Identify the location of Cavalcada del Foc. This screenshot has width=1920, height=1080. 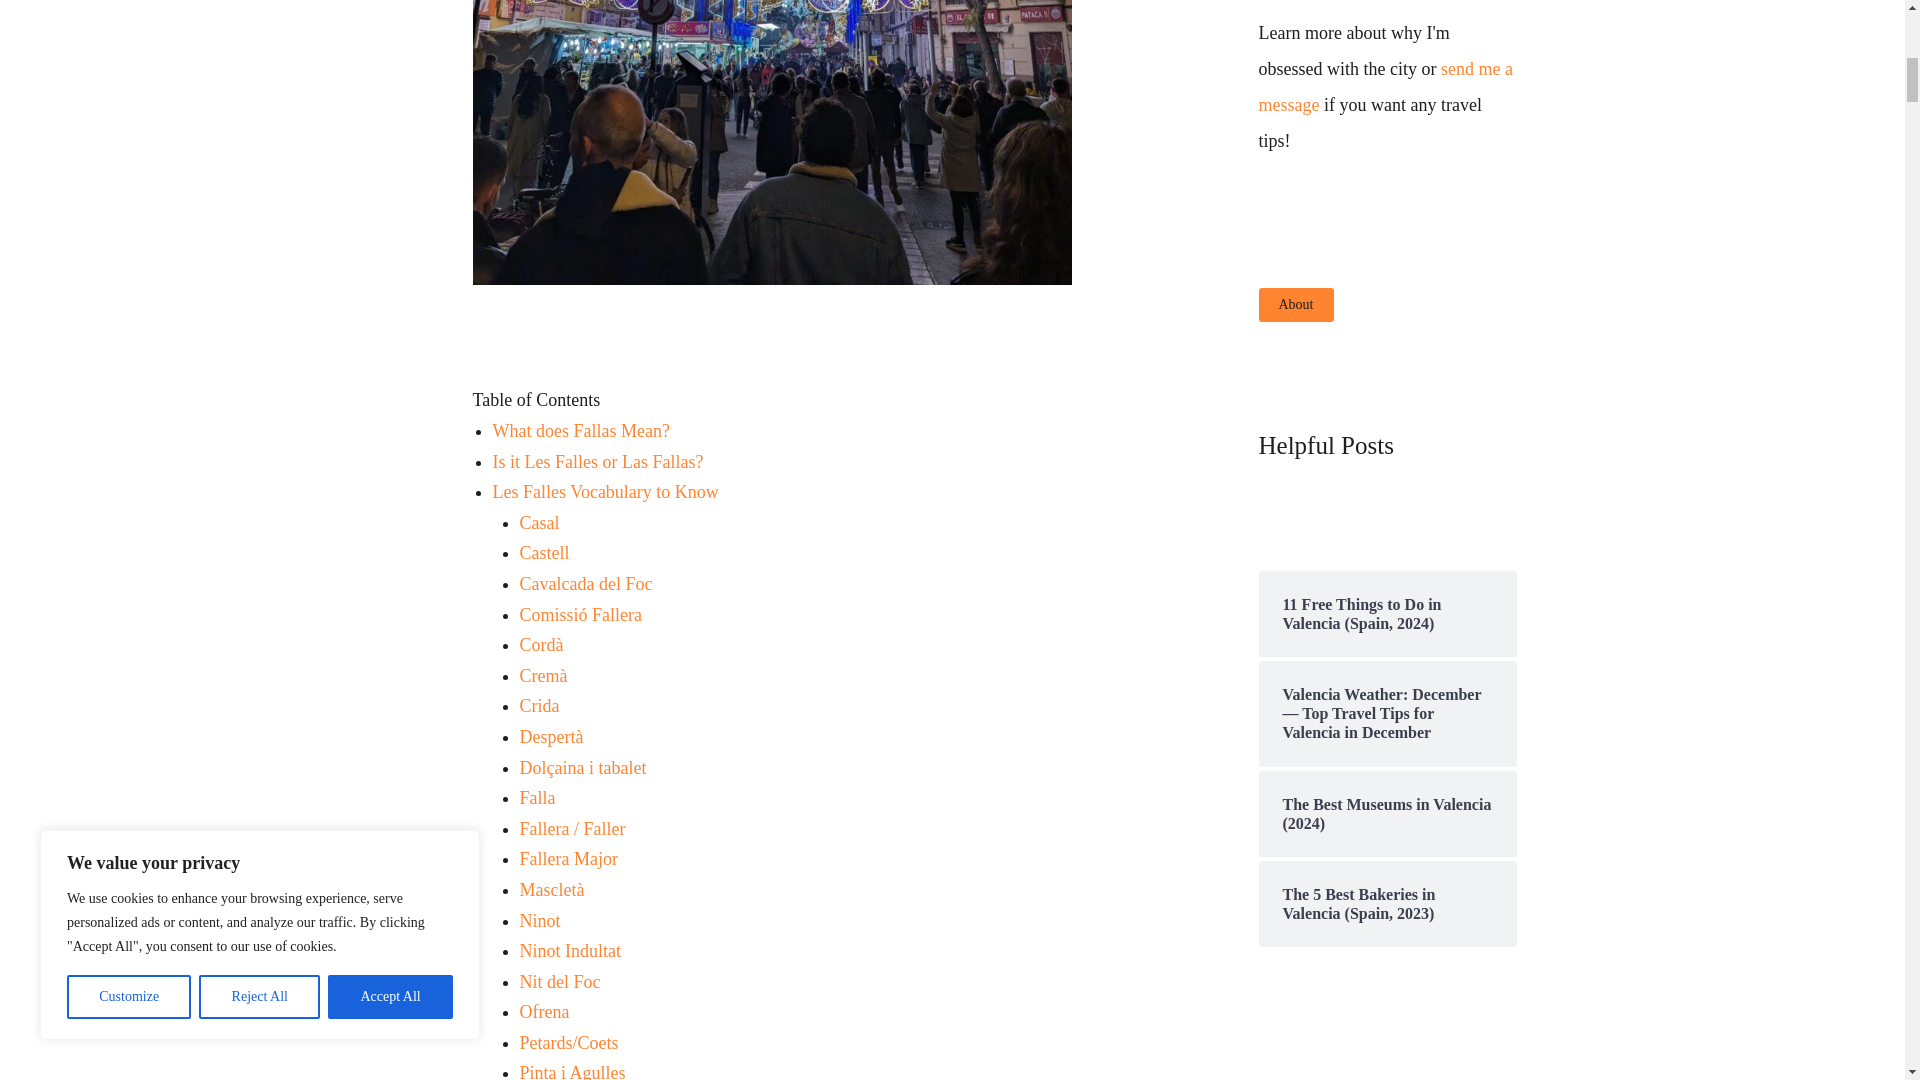
(586, 584).